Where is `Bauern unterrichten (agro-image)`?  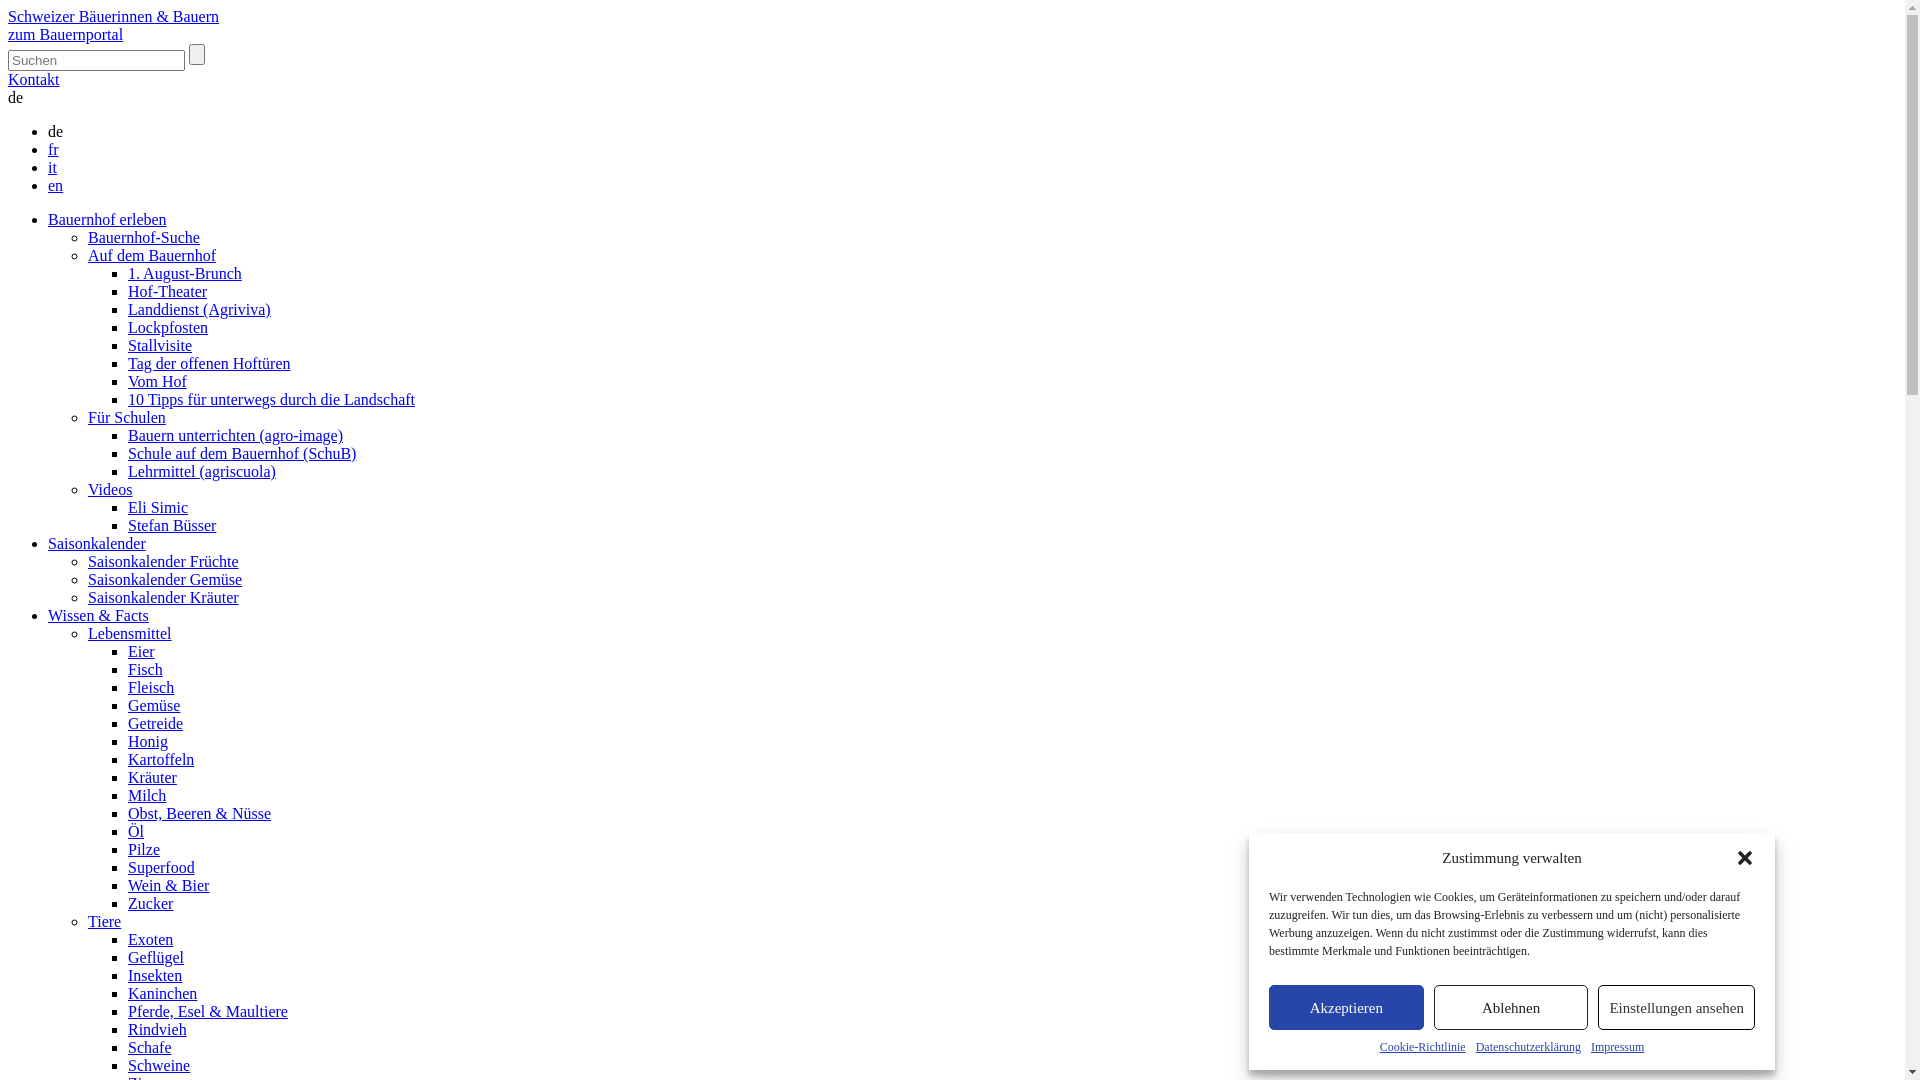
Bauern unterrichten (agro-image) is located at coordinates (236, 436).